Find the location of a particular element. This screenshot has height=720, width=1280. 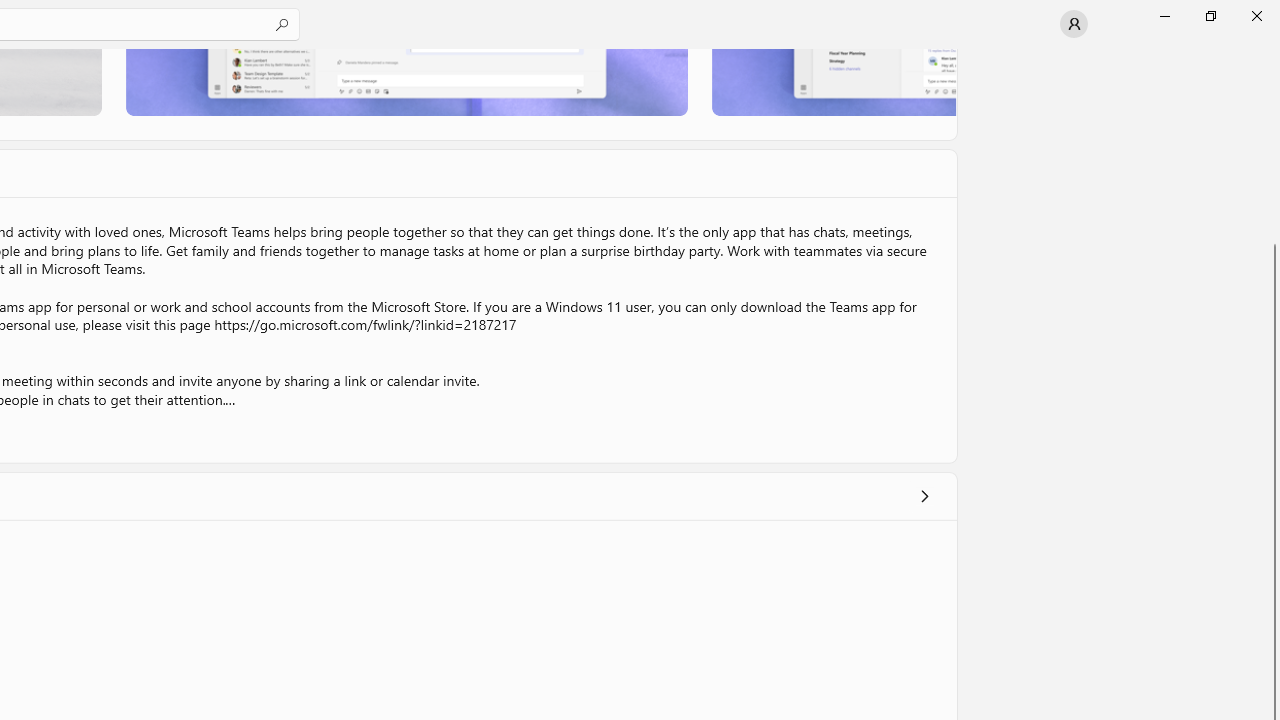

Vertical Small Decrease is located at coordinates (1272, 55).